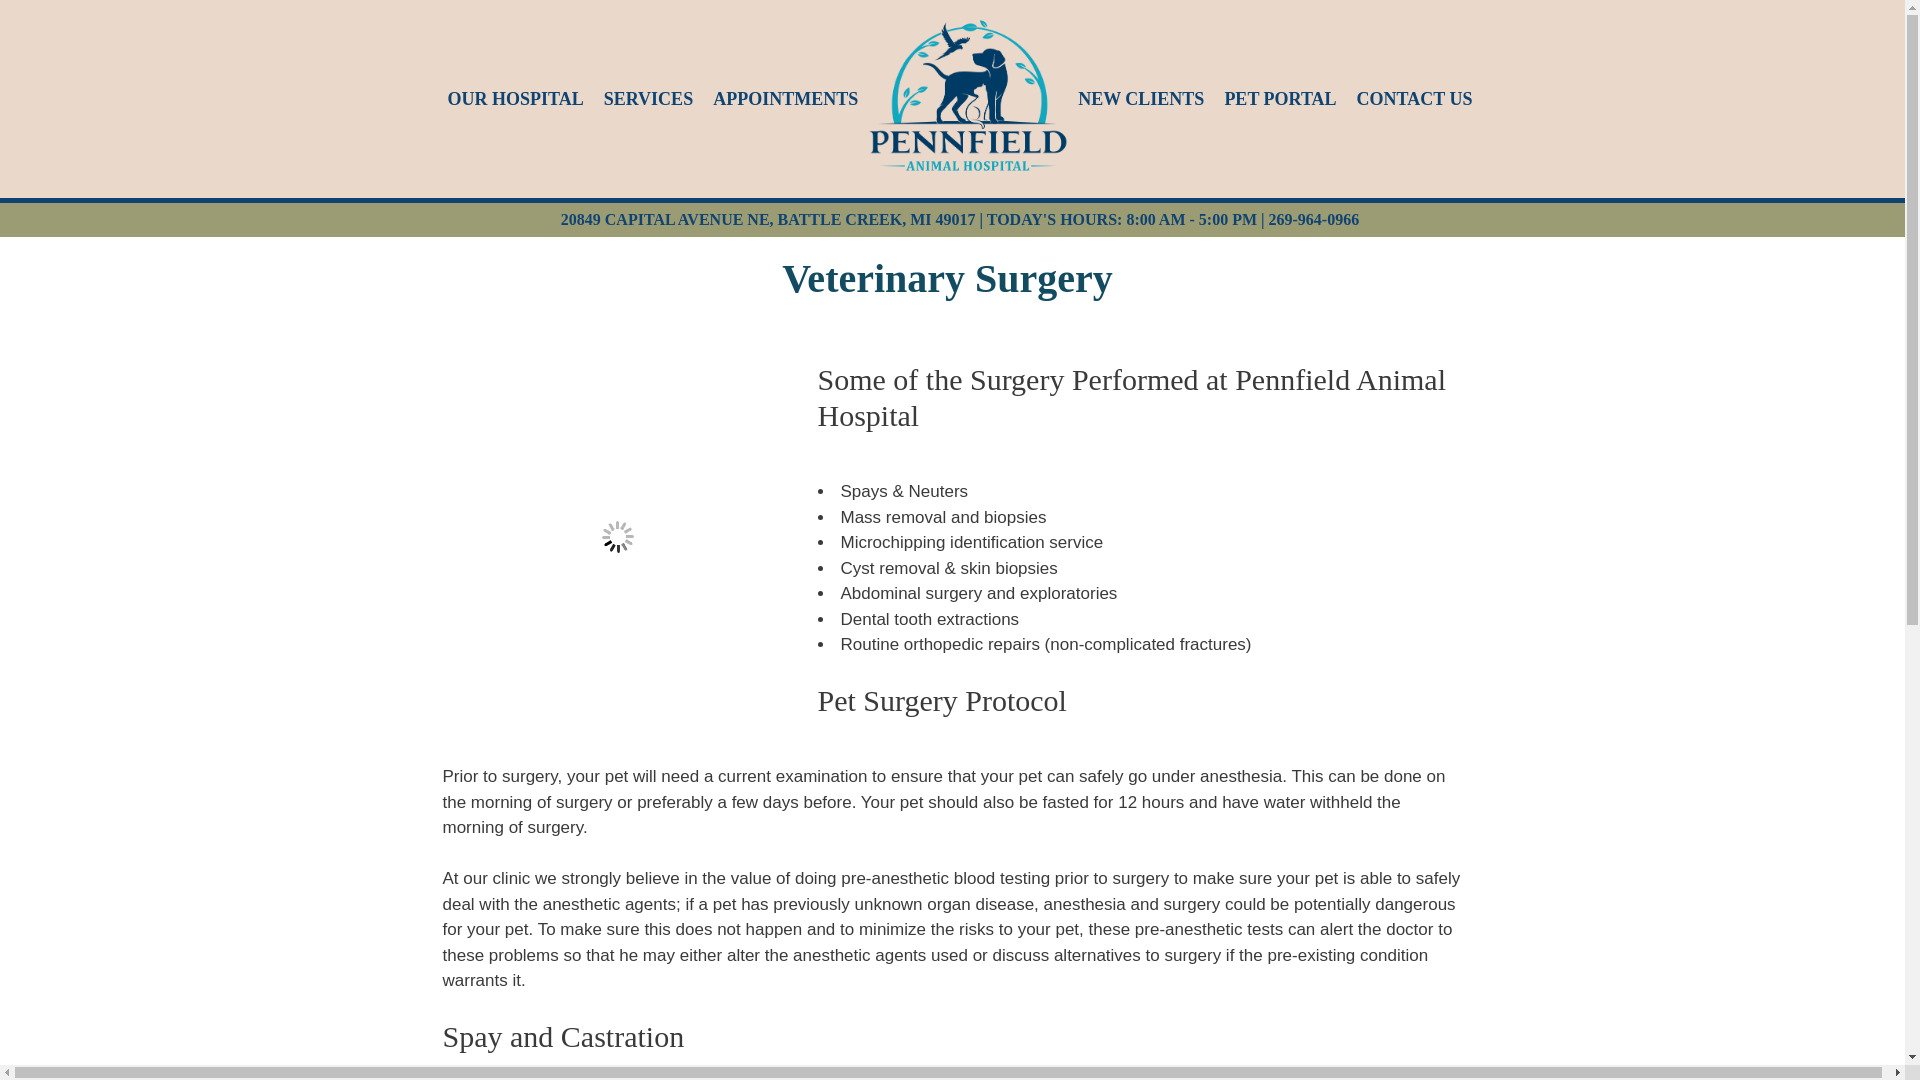  I want to click on SERVICES, so click(648, 100).